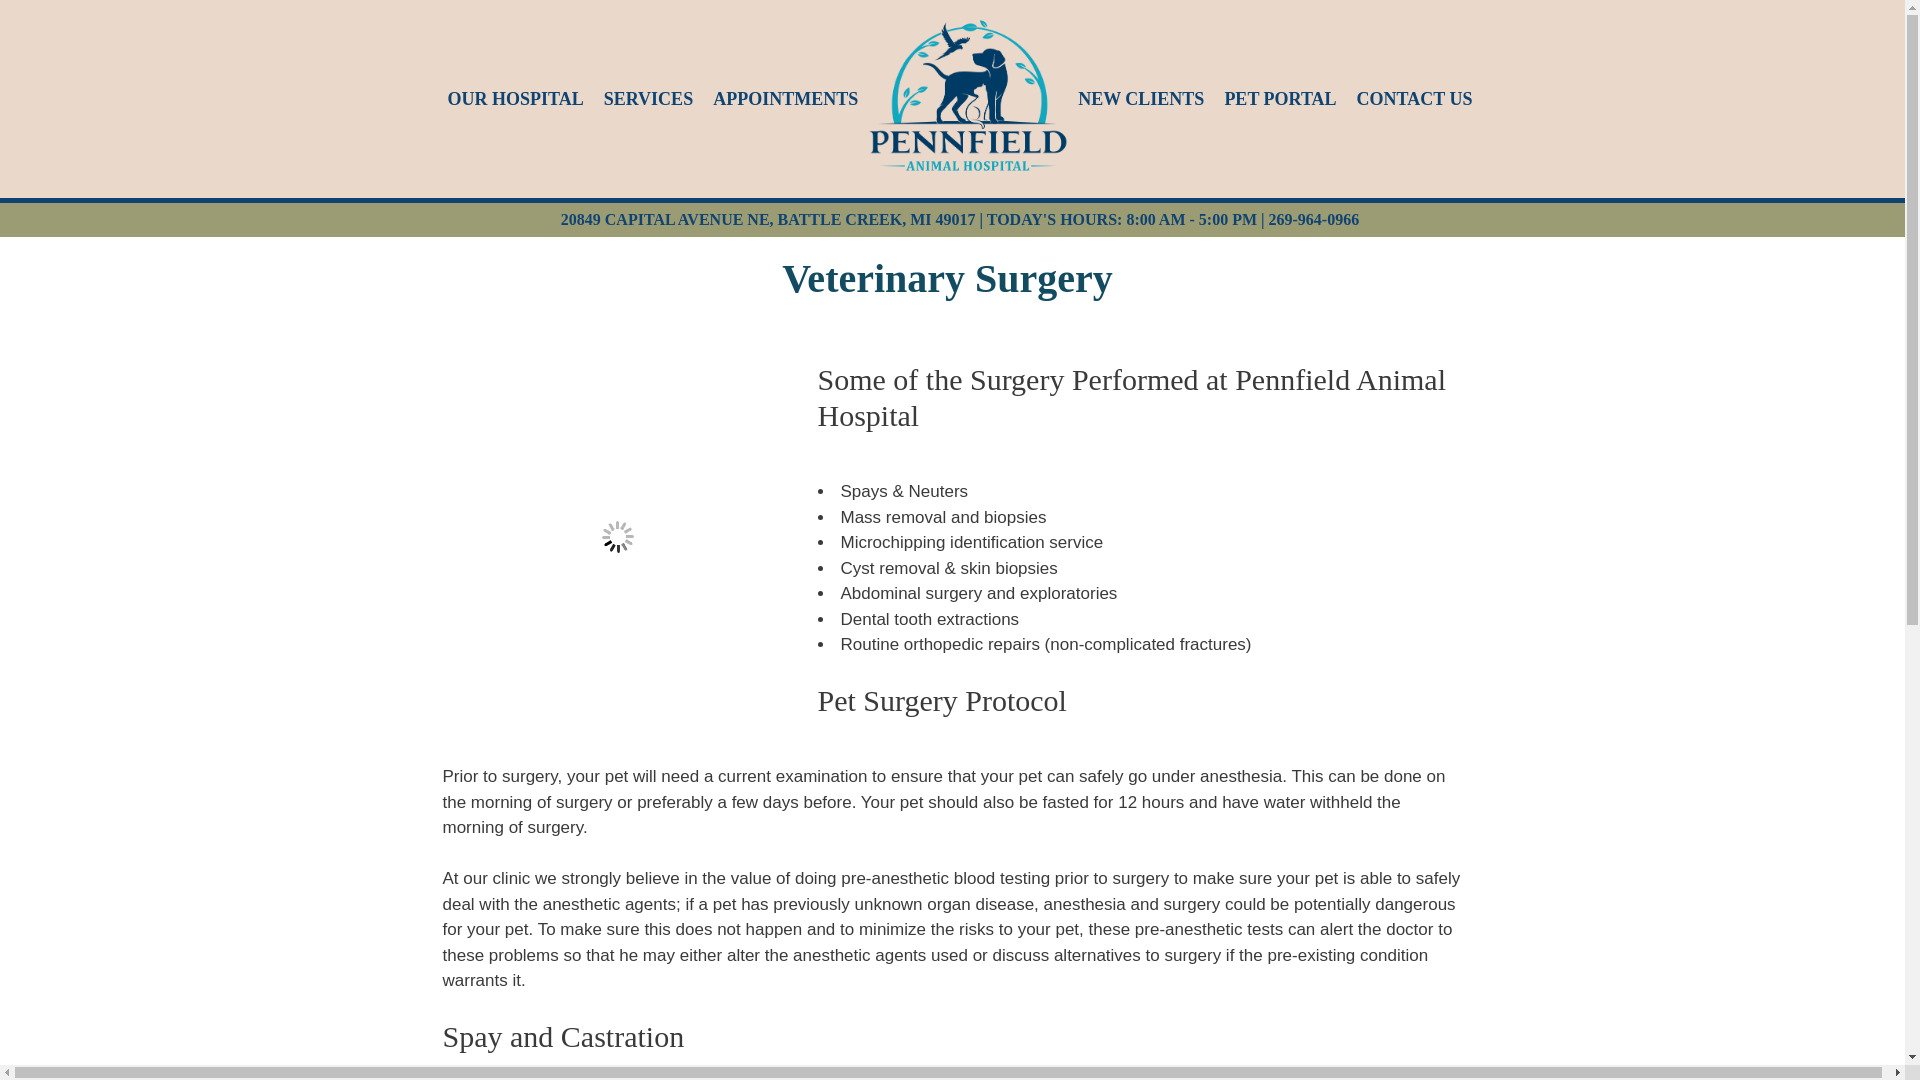  I want to click on SERVICES, so click(648, 100).